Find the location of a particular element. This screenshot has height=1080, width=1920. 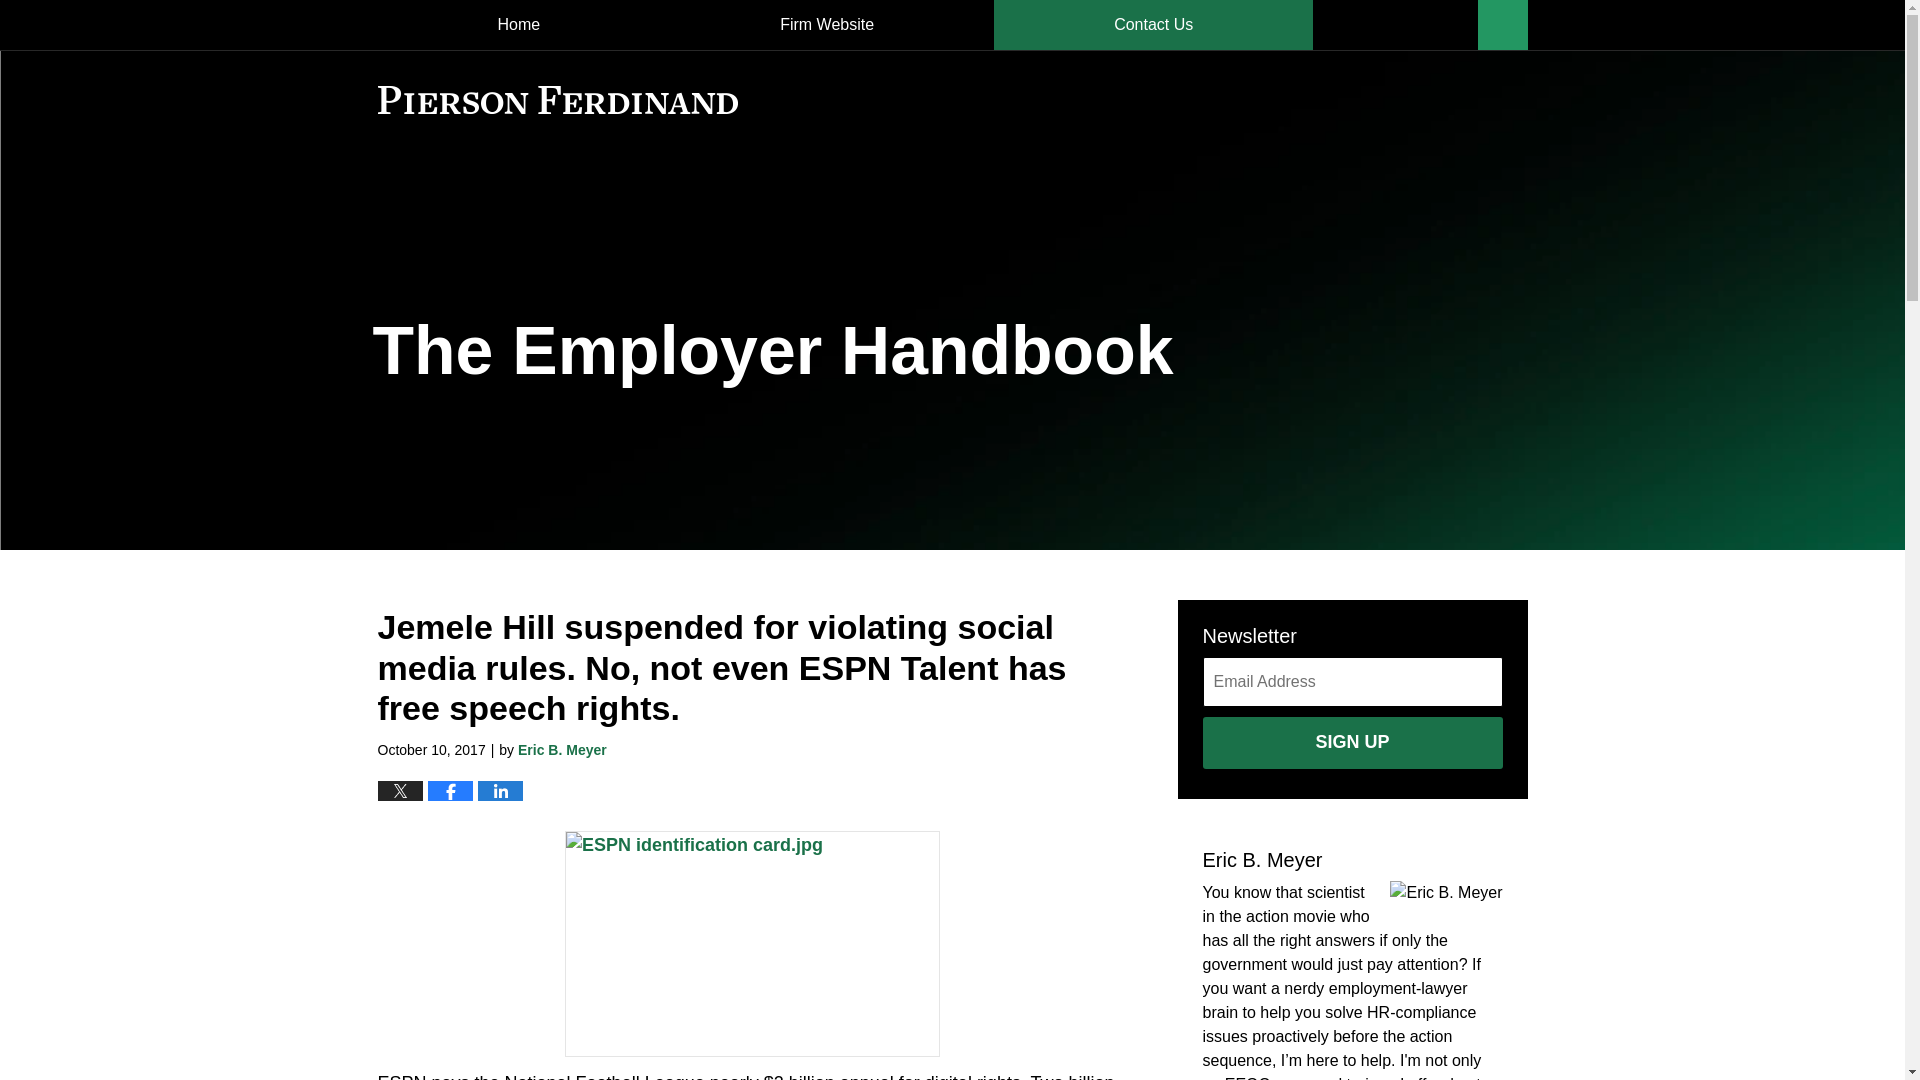

Wikipedia.com is located at coordinates (752, 944).